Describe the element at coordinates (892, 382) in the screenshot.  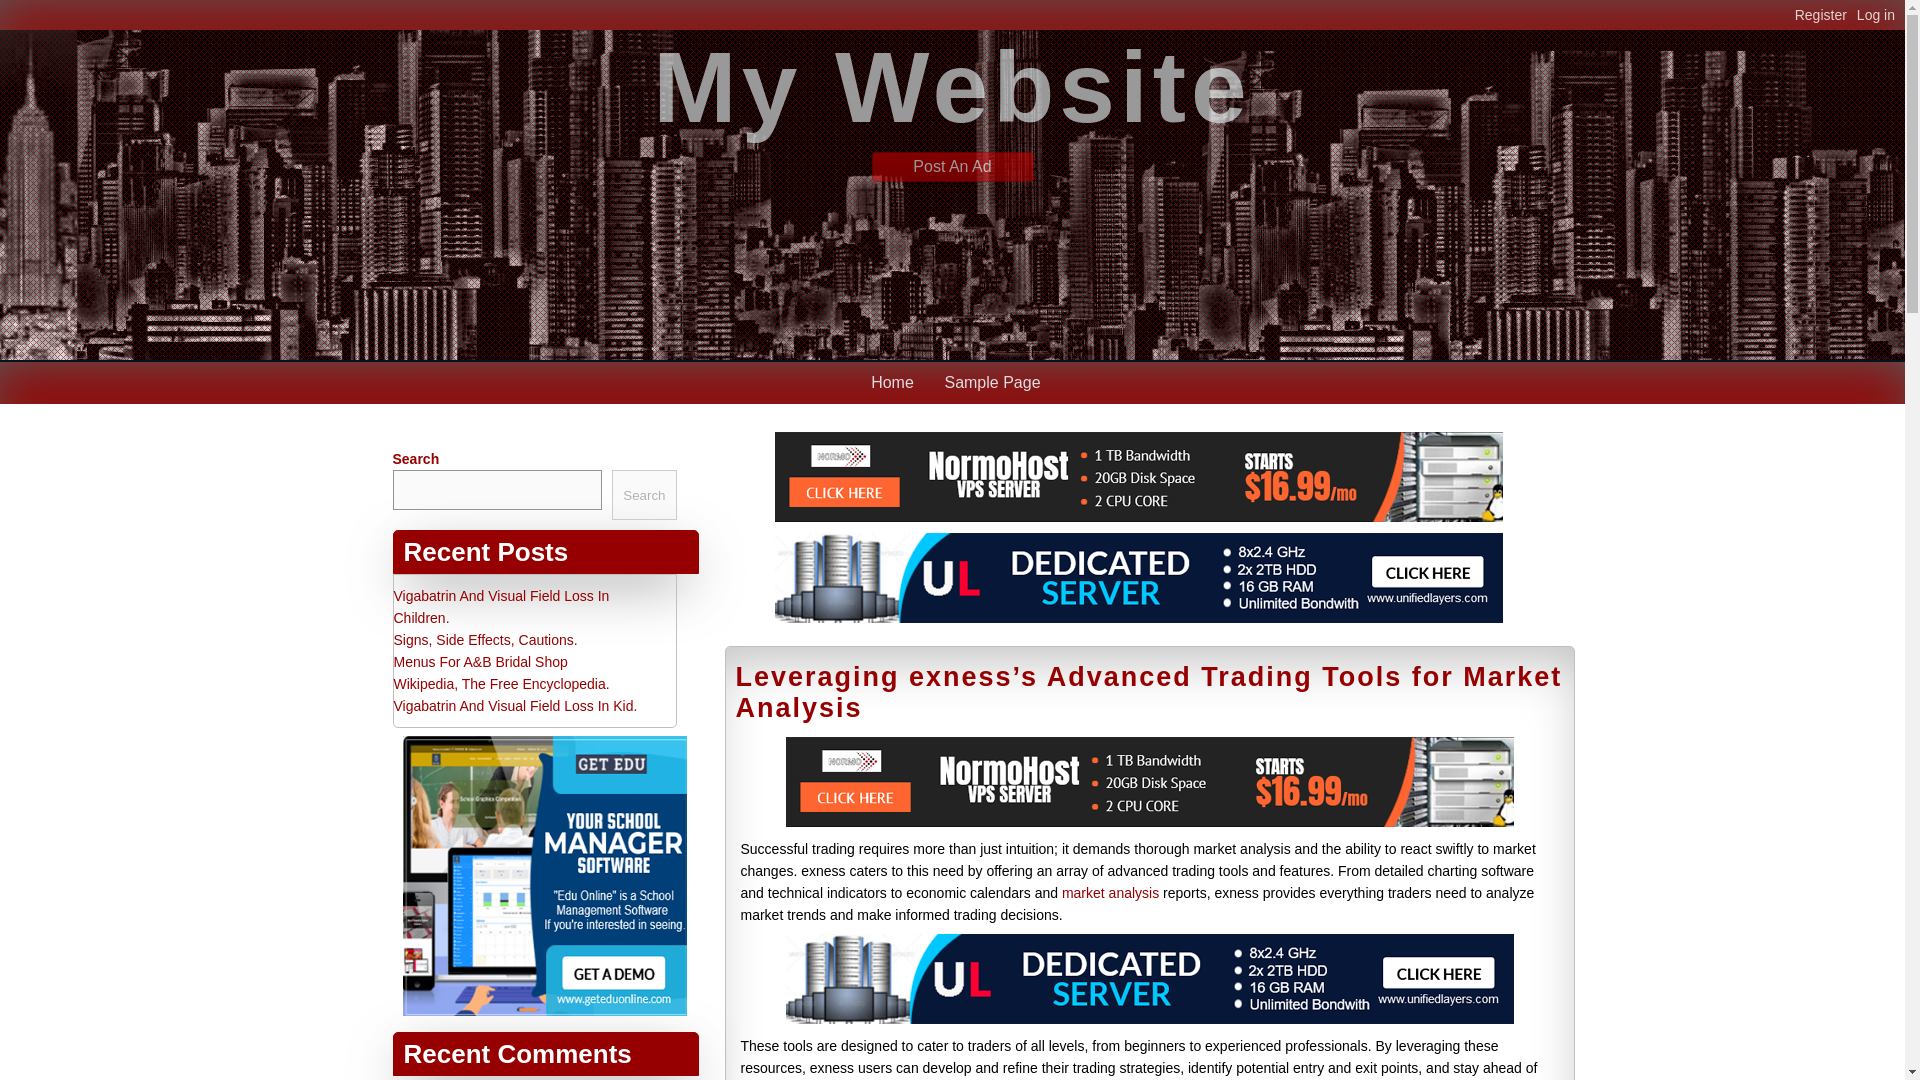
I see `Home` at that location.